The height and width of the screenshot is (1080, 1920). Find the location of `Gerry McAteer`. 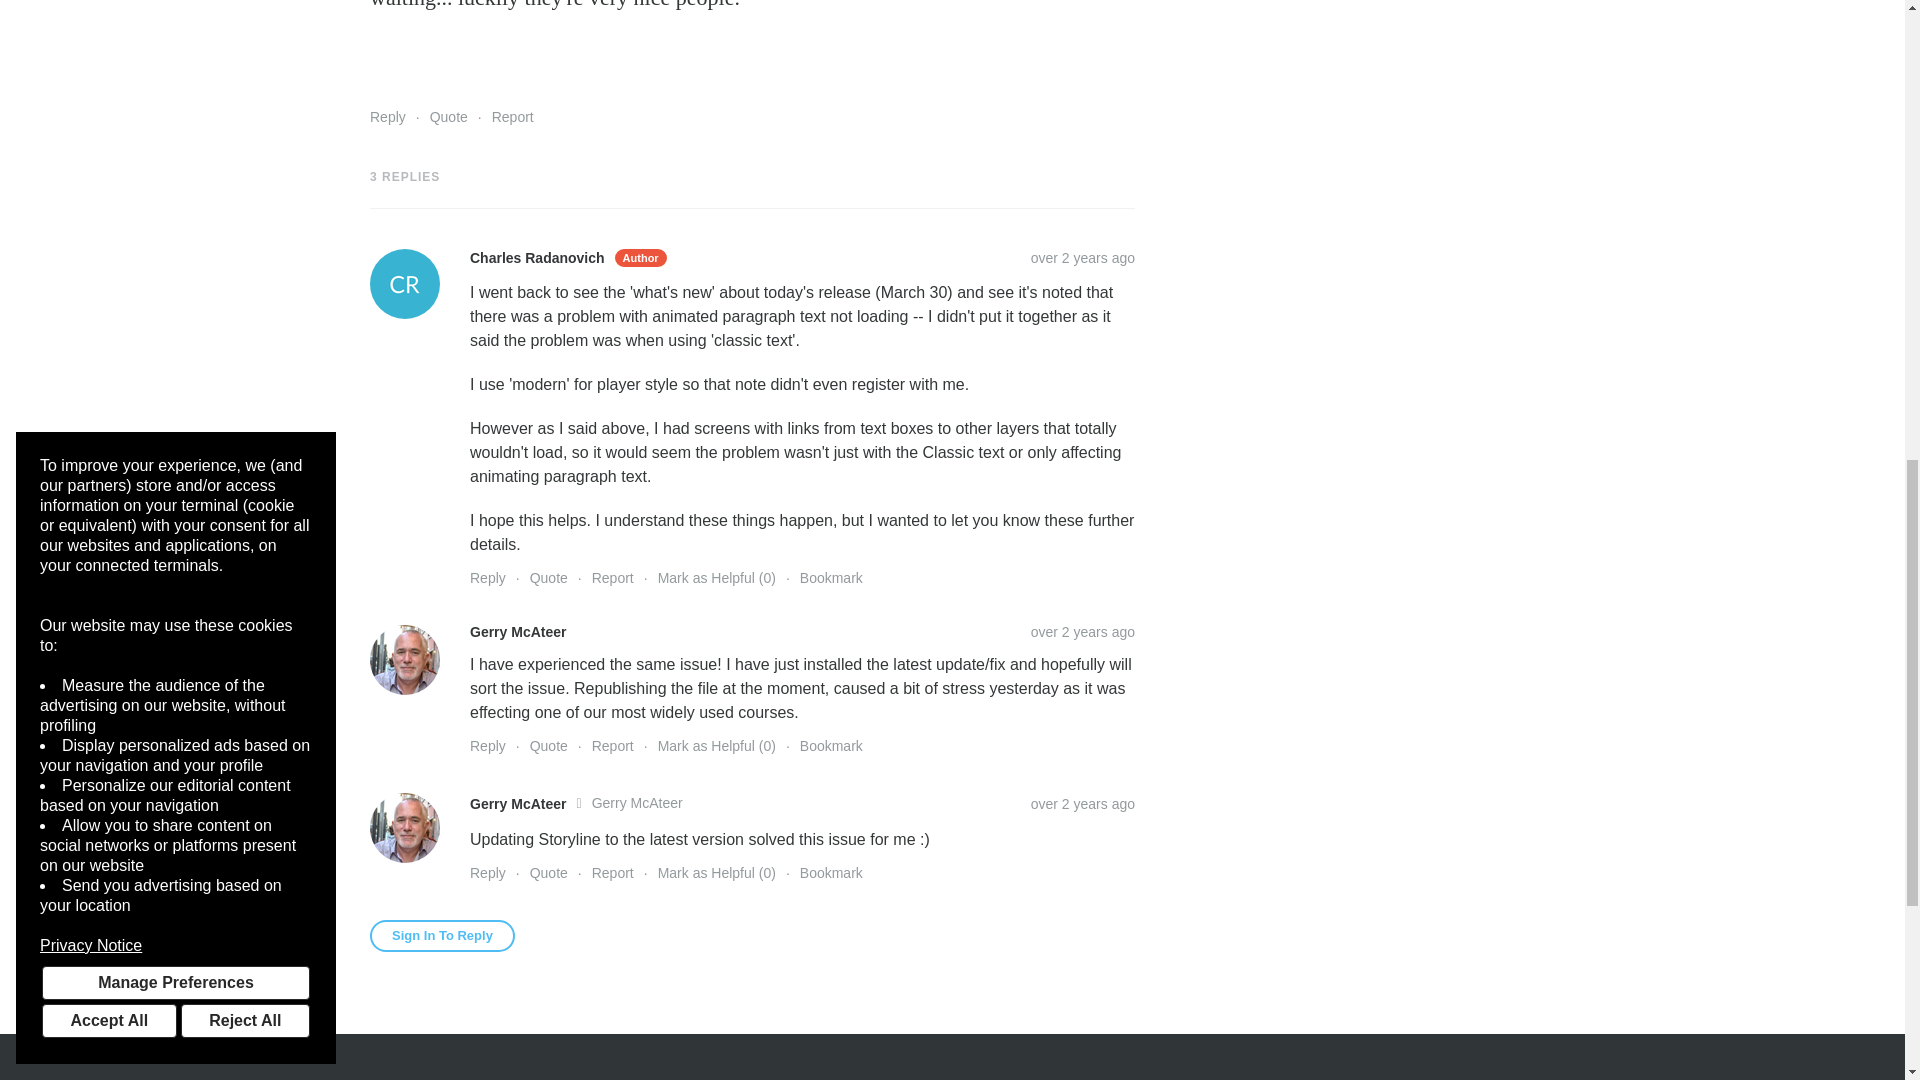

Gerry McAteer is located at coordinates (404, 827).